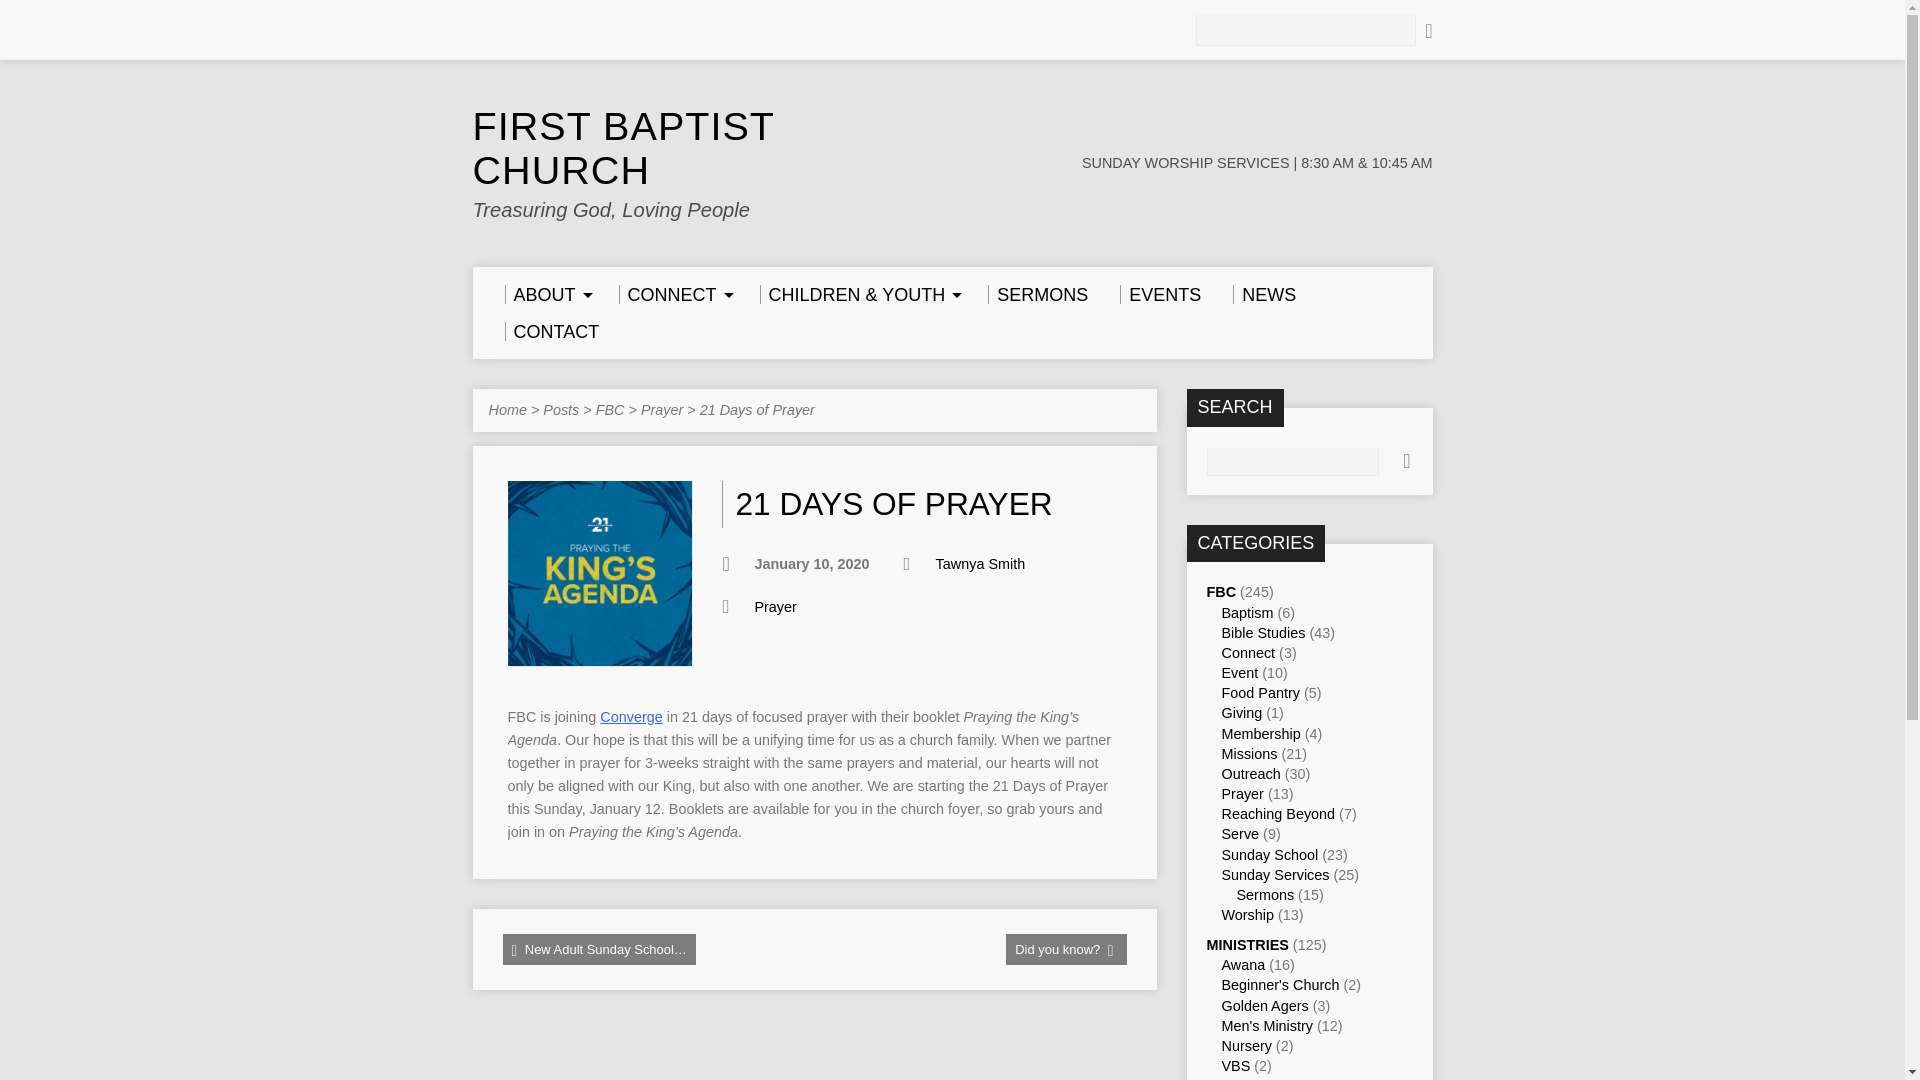 The height and width of the screenshot is (1080, 1920). What do you see at coordinates (1248, 612) in the screenshot?
I see `Baptism` at bounding box center [1248, 612].